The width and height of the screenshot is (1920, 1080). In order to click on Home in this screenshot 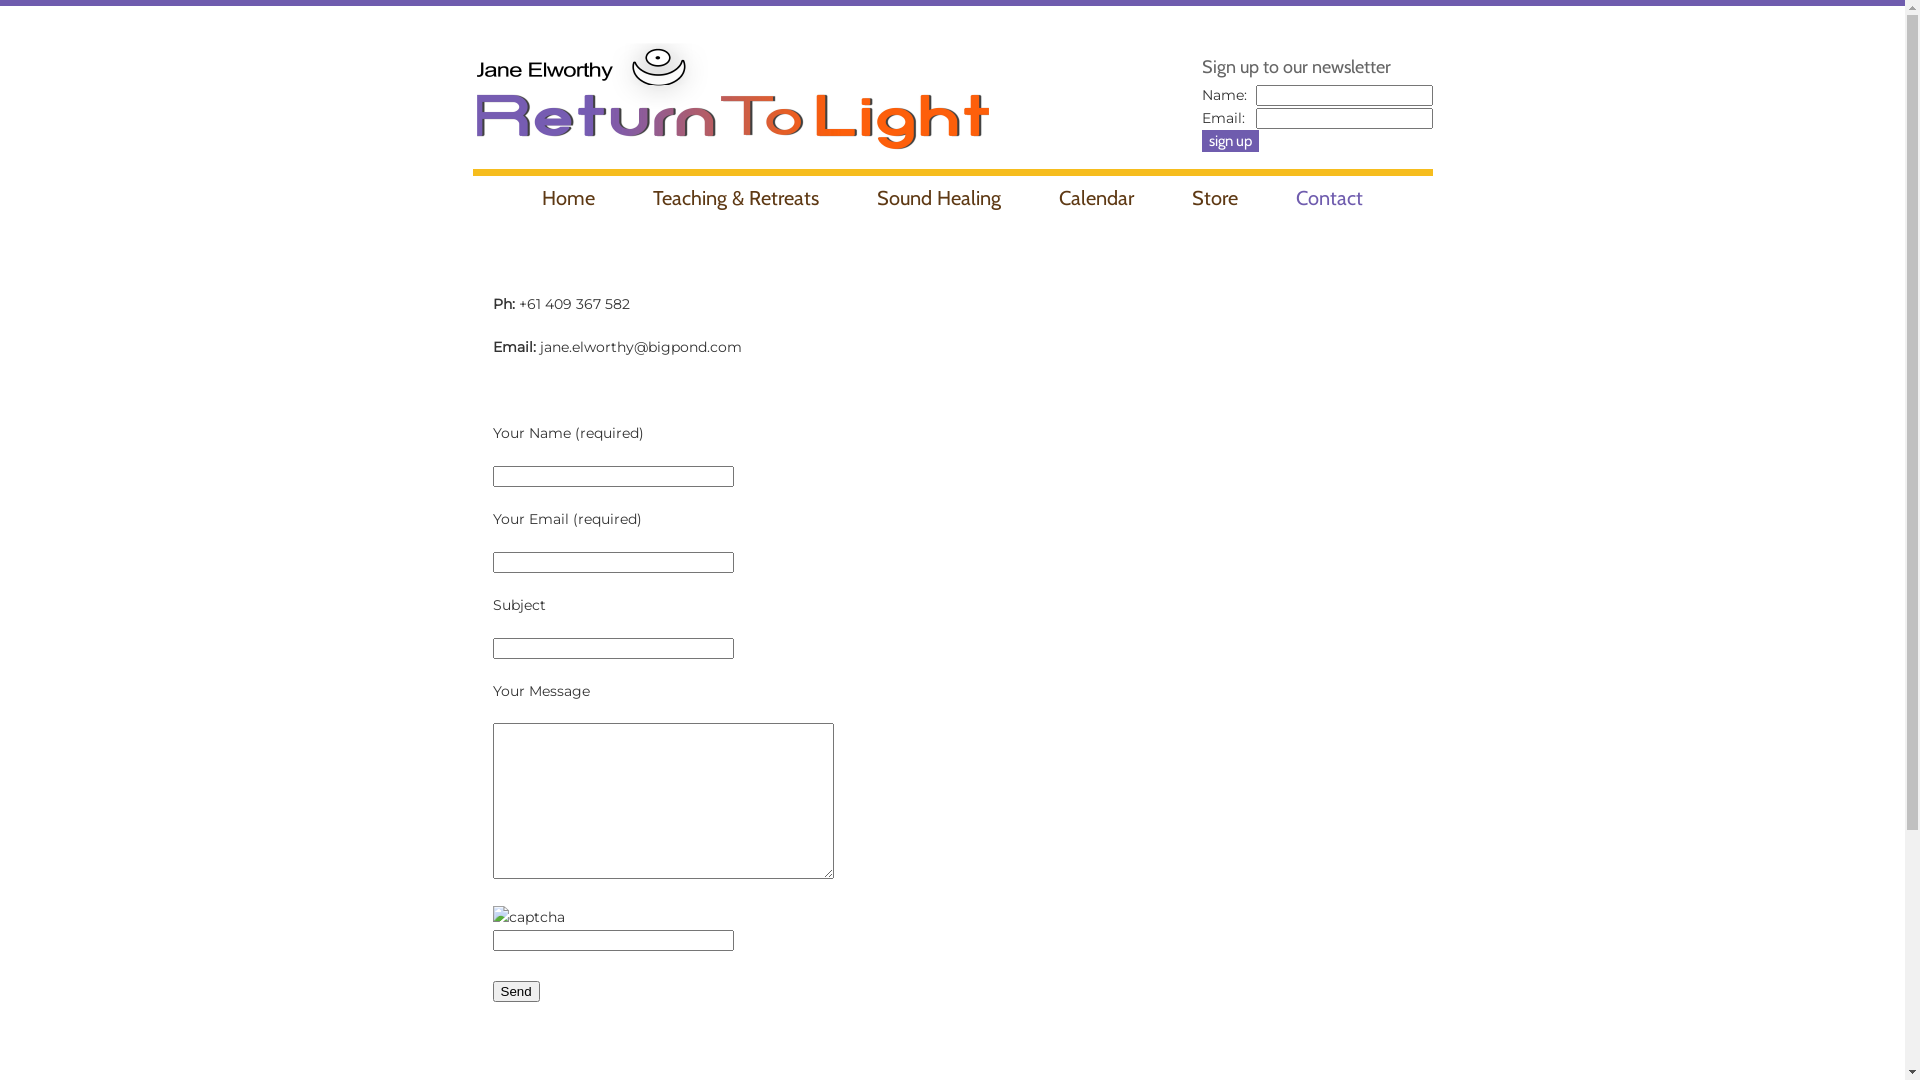, I will do `click(568, 198)`.